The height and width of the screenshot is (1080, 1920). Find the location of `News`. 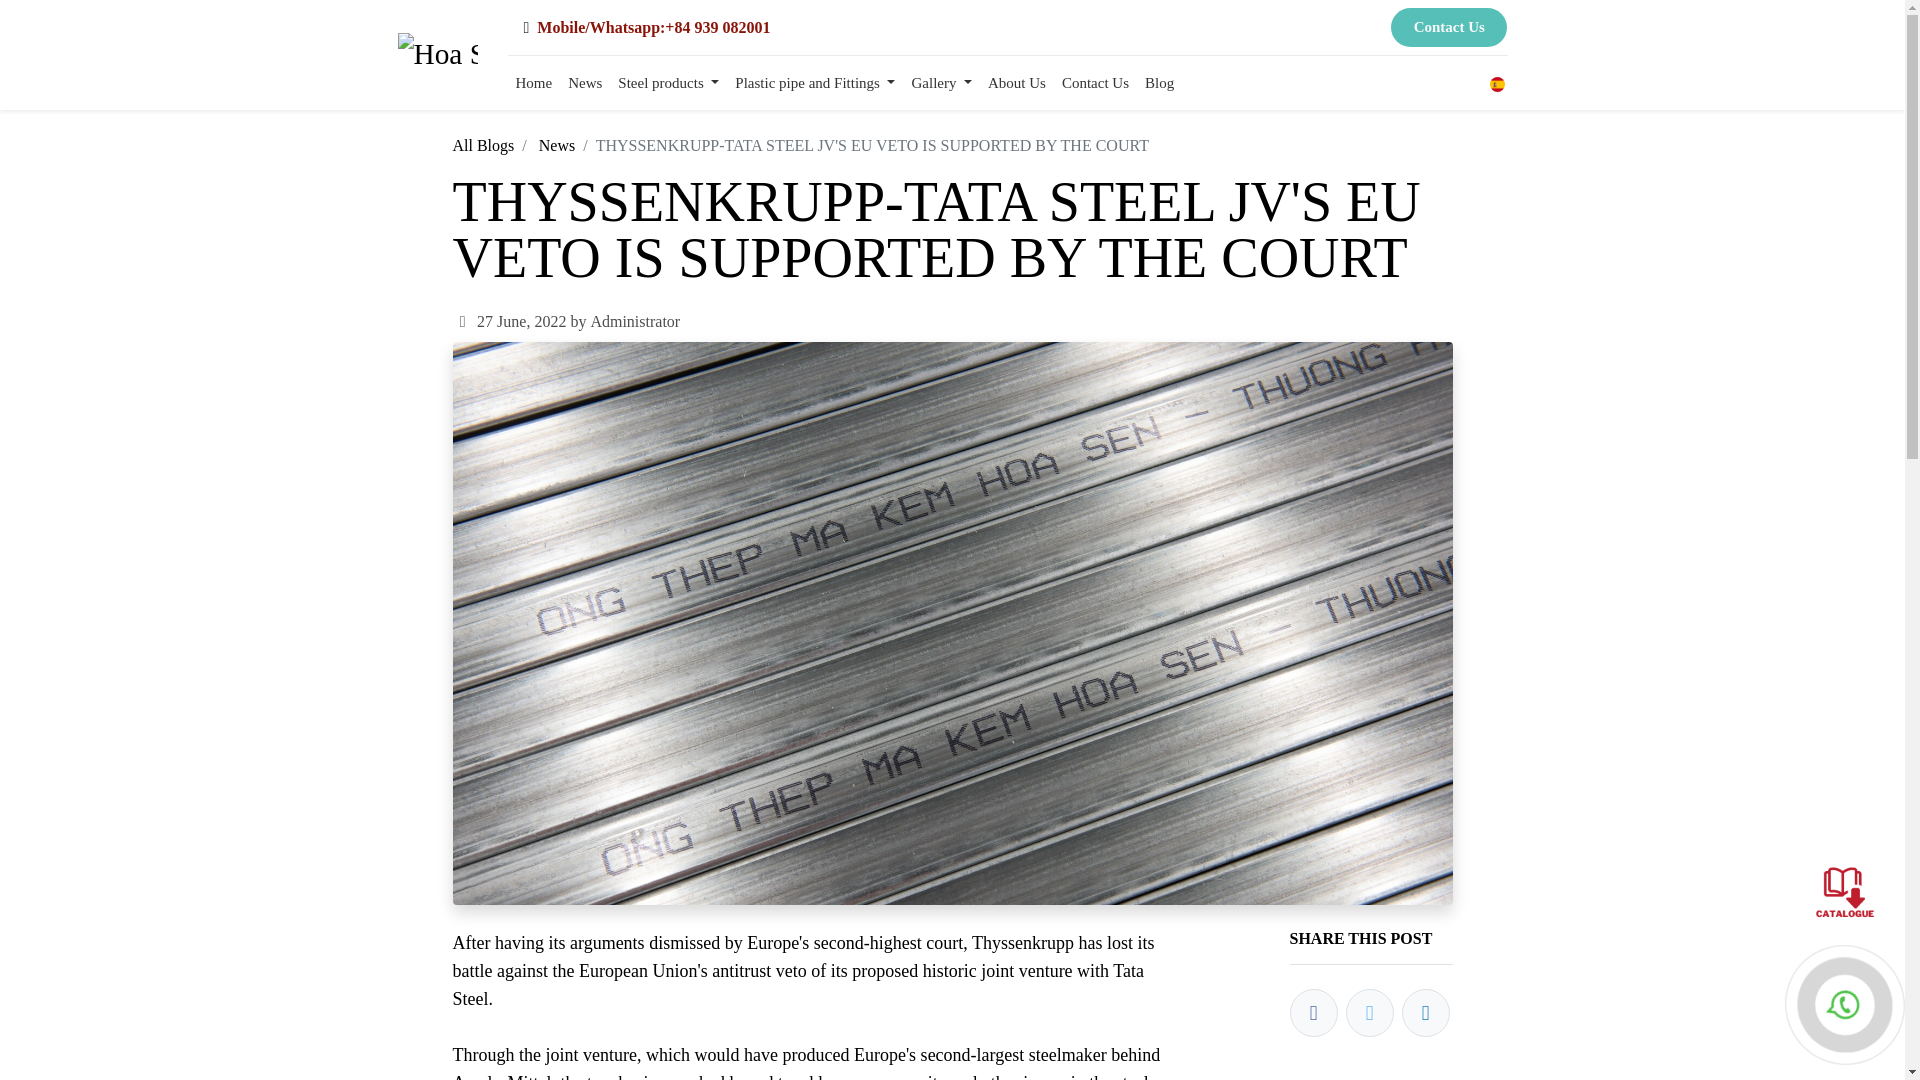

News is located at coordinates (556, 146).